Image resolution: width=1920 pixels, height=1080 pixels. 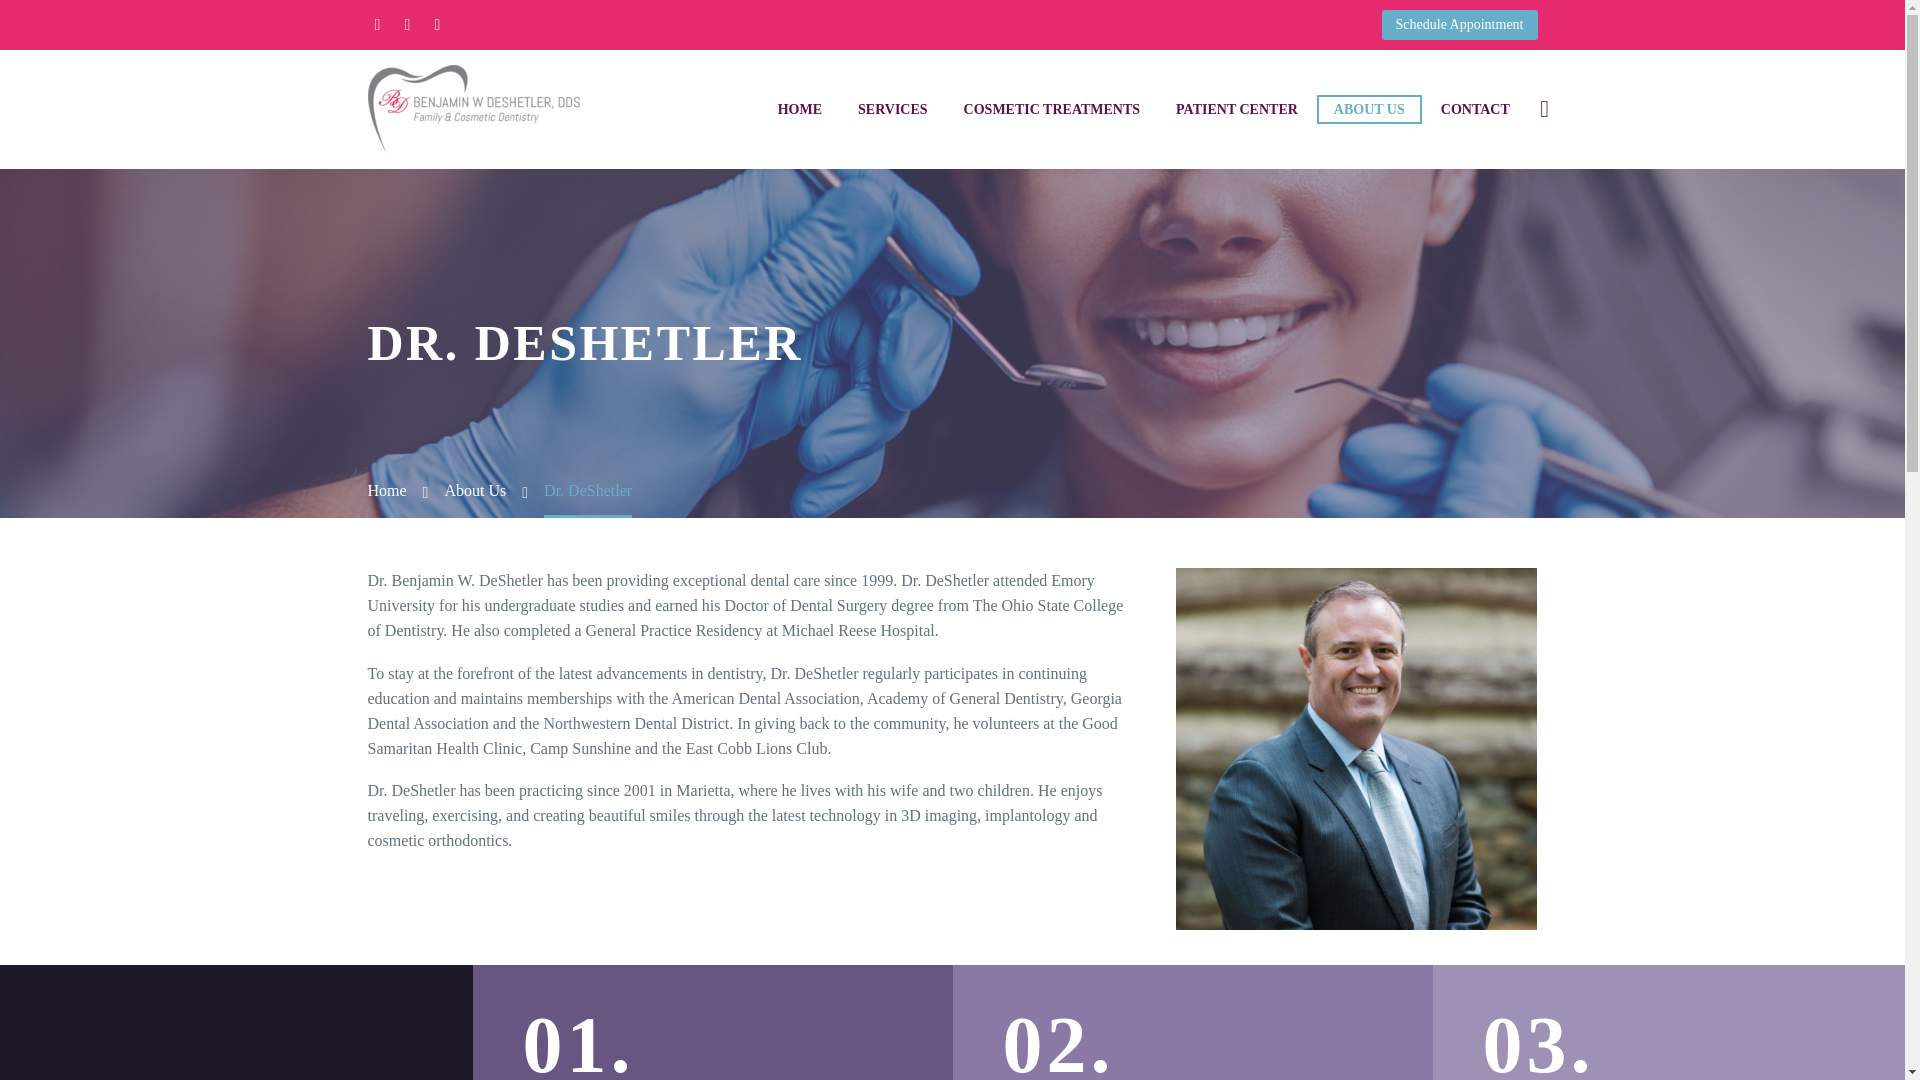 What do you see at coordinates (406, 25) in the screenshot?
I see `Twitter` at bounding box center [406, 25].